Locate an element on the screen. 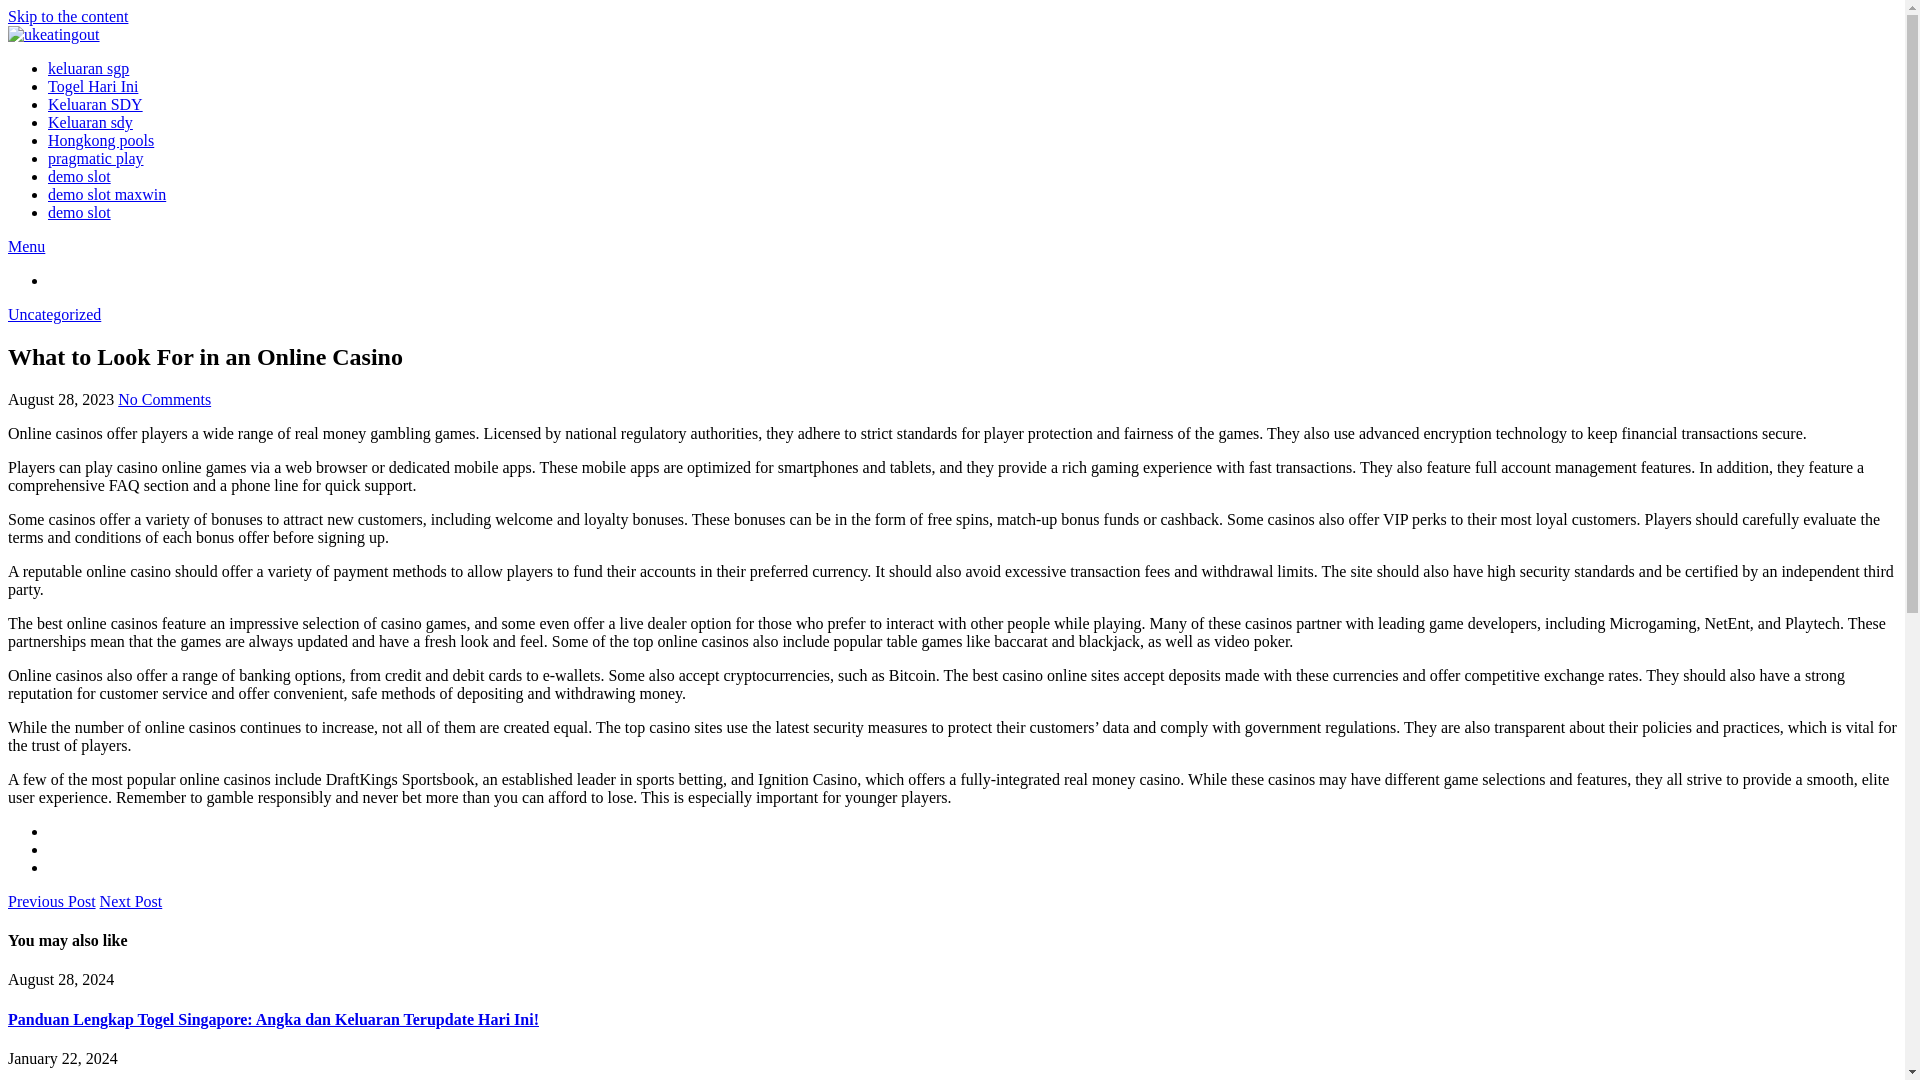 This screenshot has height=1080, width=1920. demo slot maxwin is located at coordinates (106, 194).